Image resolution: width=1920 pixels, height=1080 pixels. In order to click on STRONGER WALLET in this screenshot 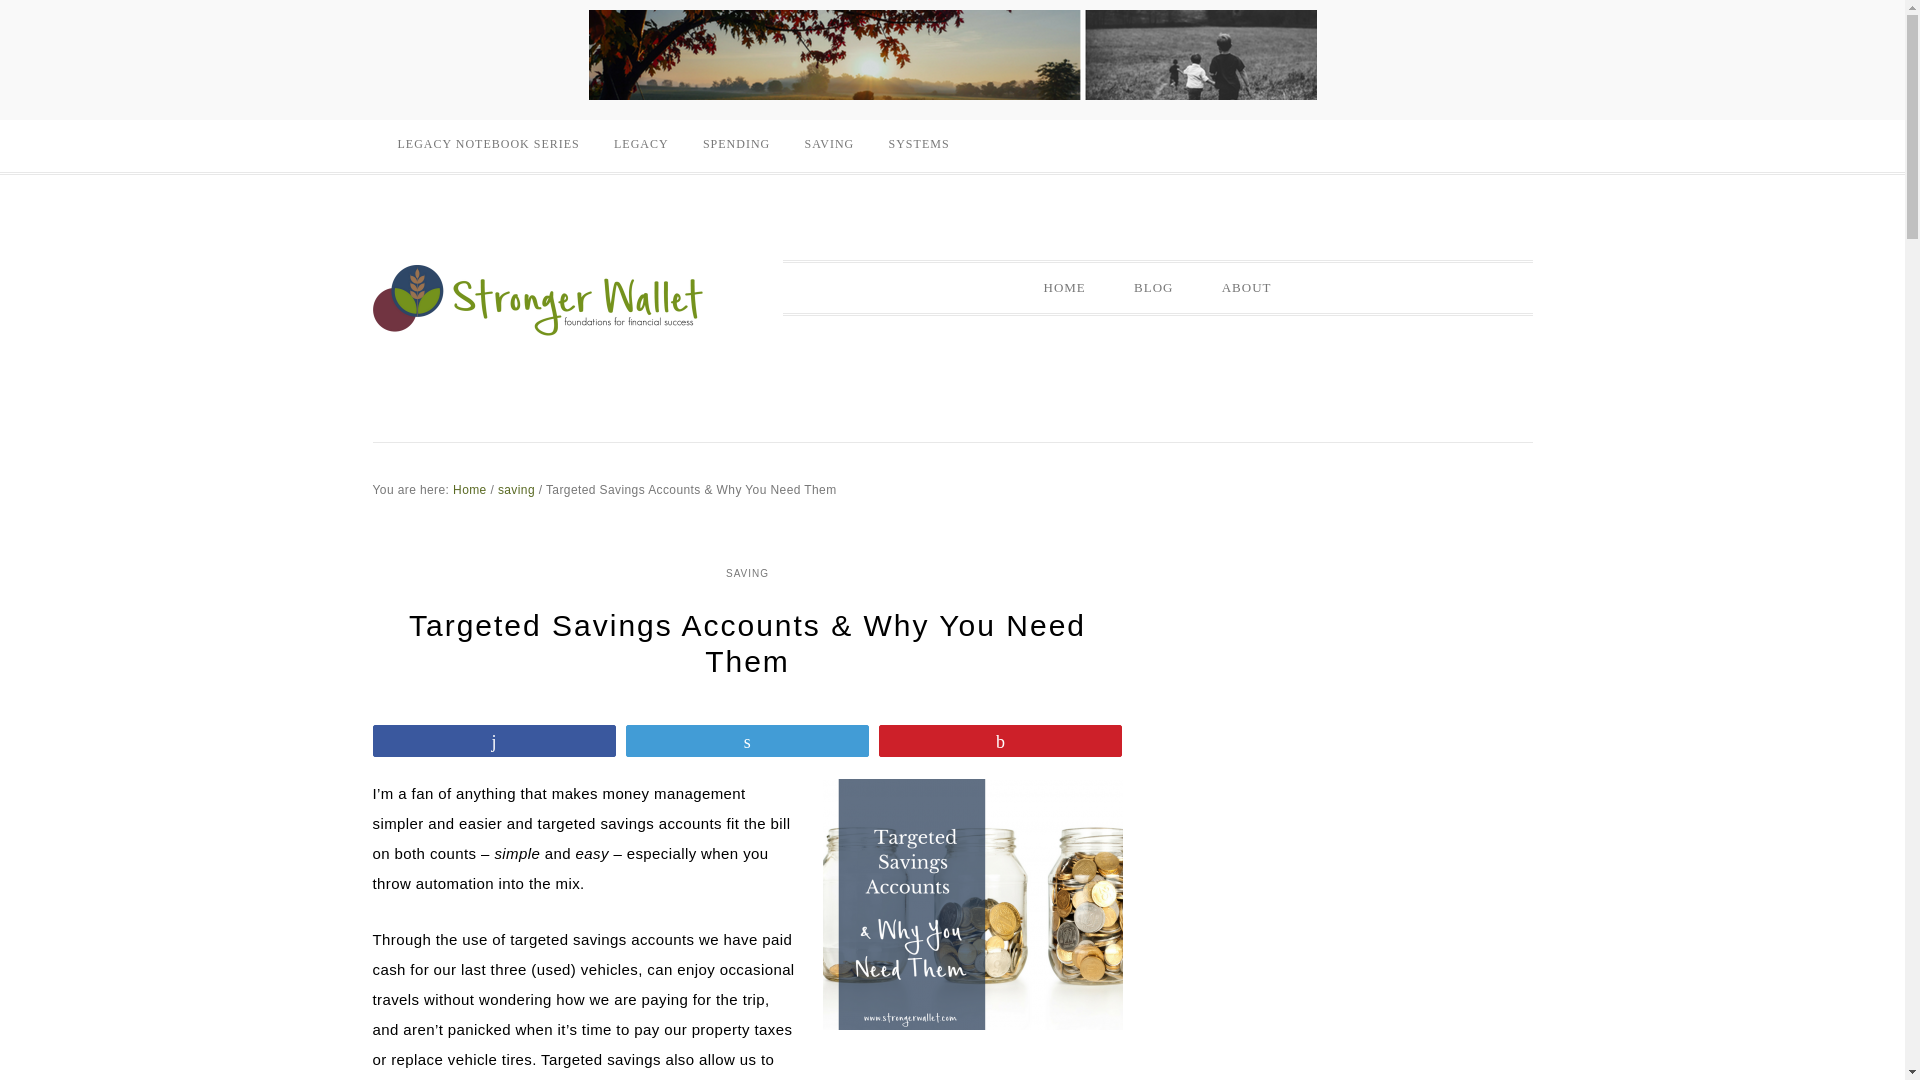, I will do `click(537, 298)`.